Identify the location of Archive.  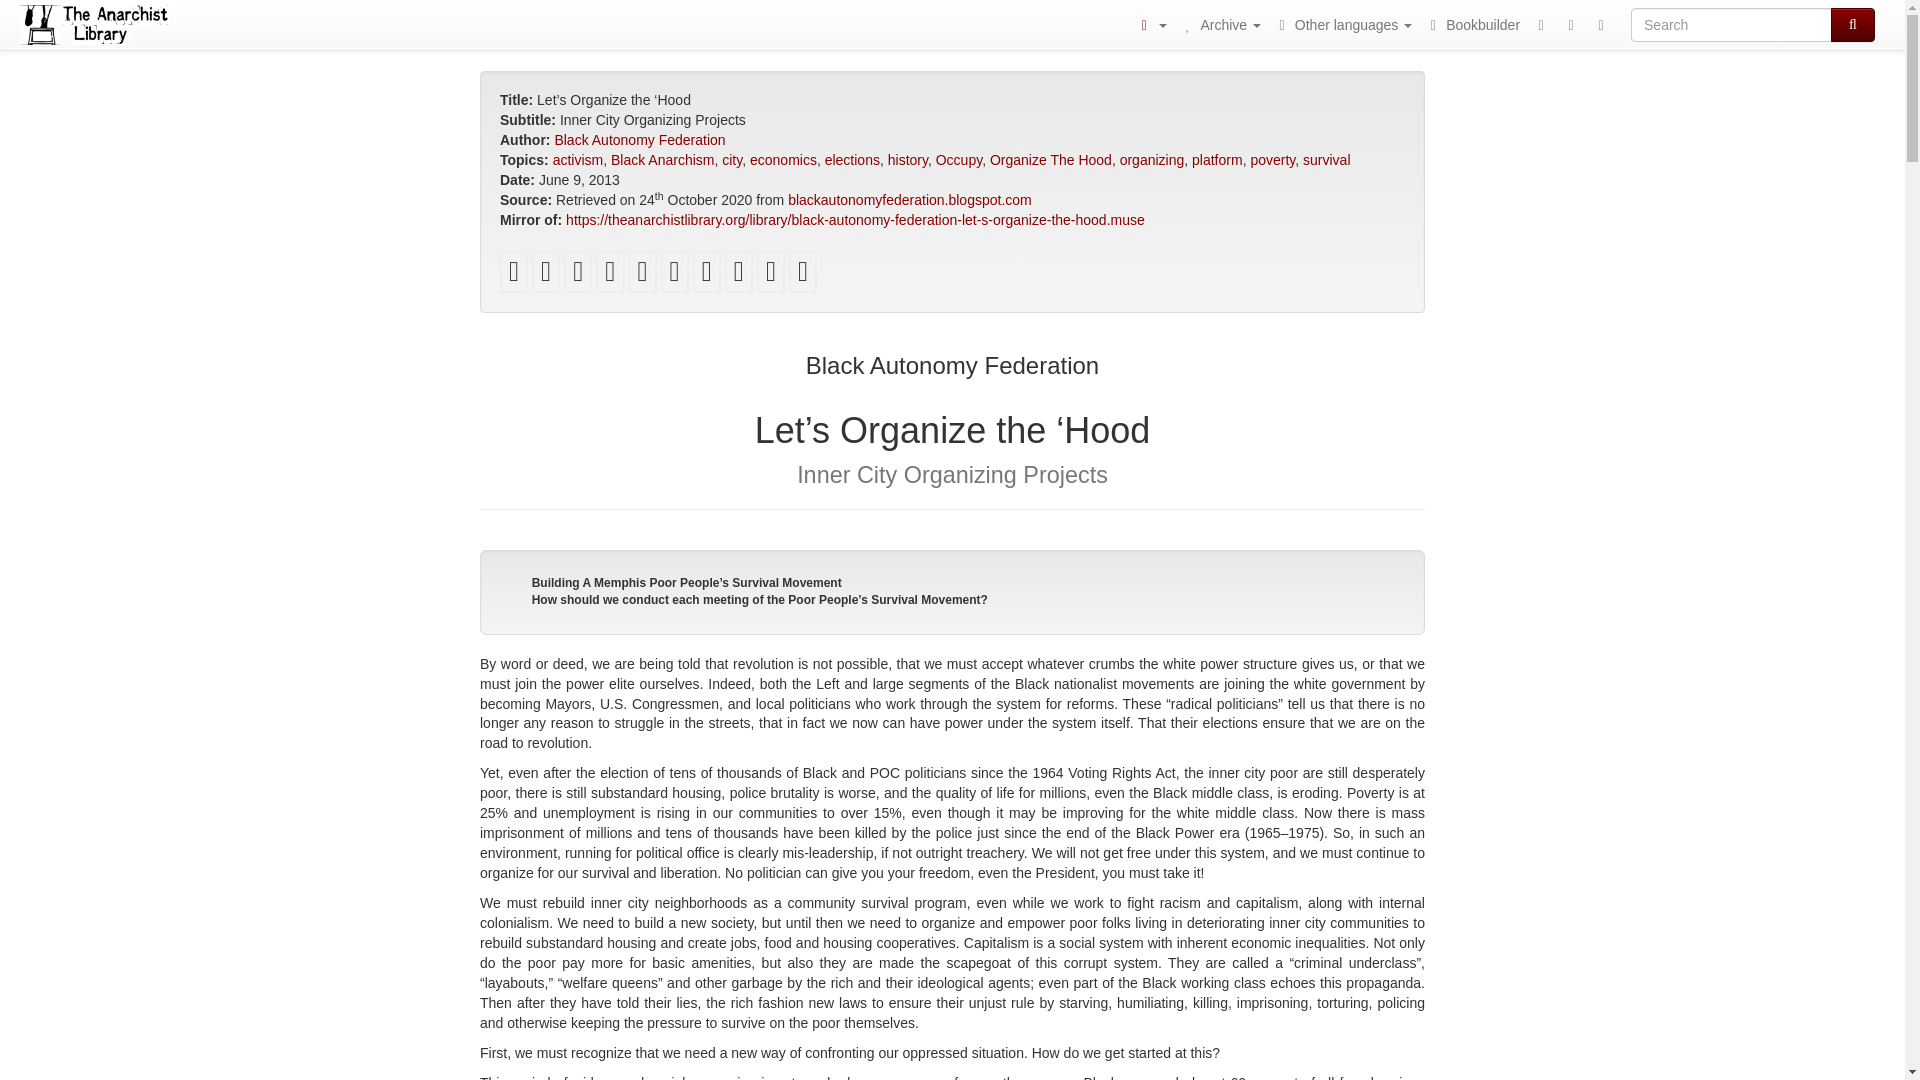
(1220, 24).